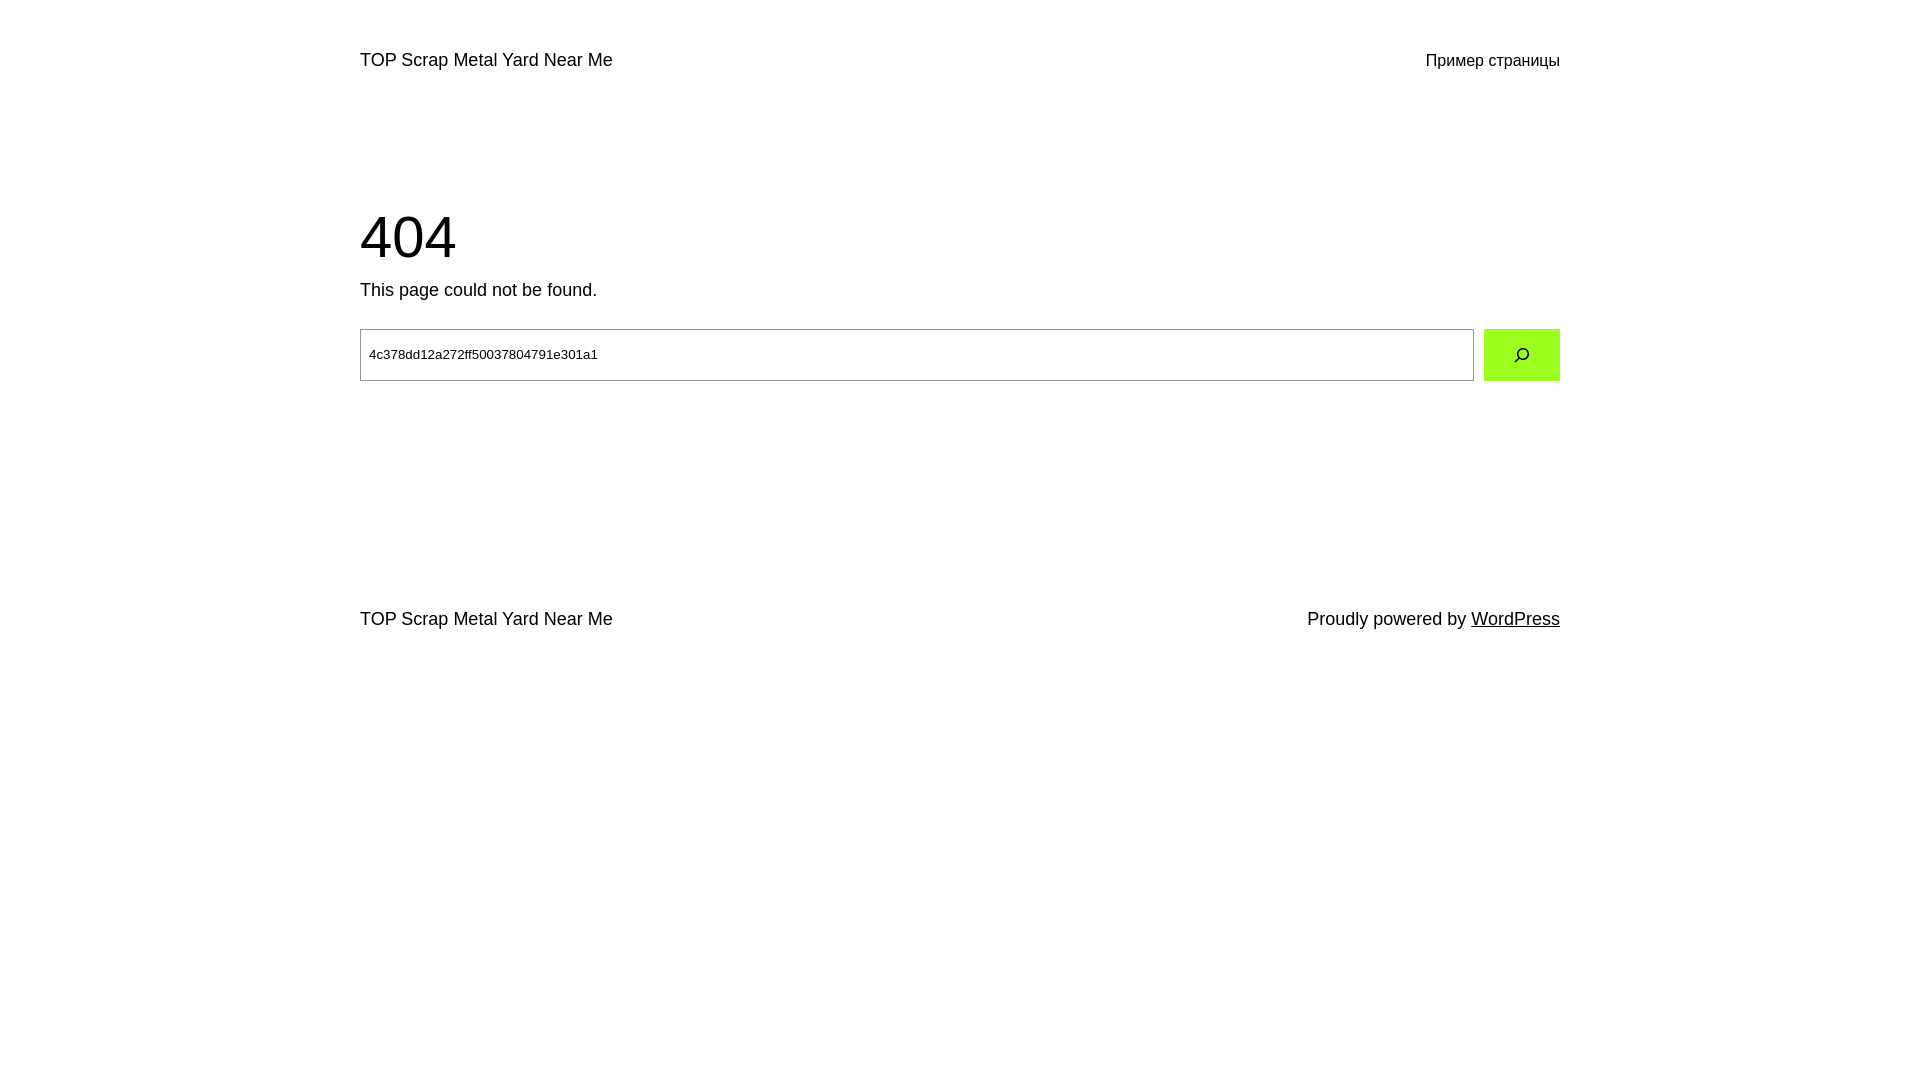 Image resolution: width=1920 pixels, height=1080 pixels. I want to click on TOP Scrap Metal Yard Near Me, so click(486, 60).